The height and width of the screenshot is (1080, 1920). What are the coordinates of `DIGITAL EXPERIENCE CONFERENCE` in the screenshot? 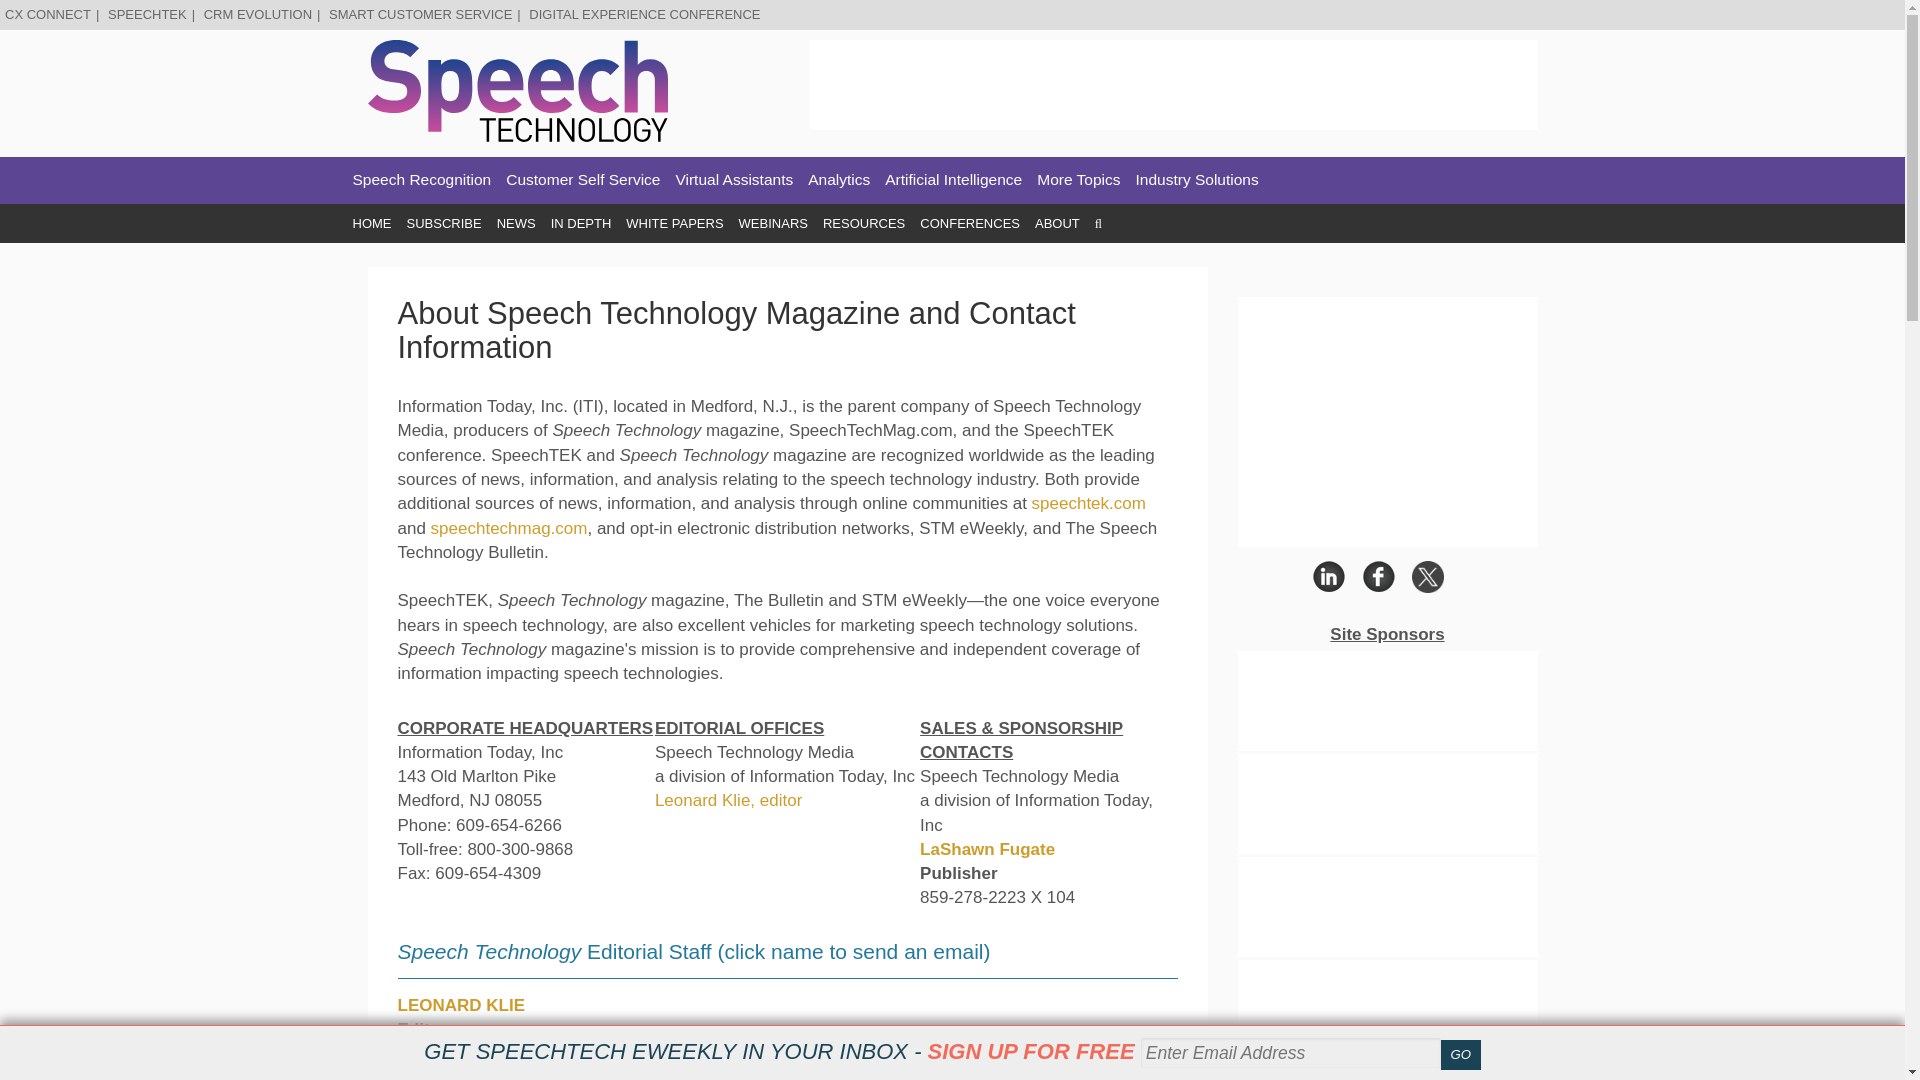 It's located at (644, 14).